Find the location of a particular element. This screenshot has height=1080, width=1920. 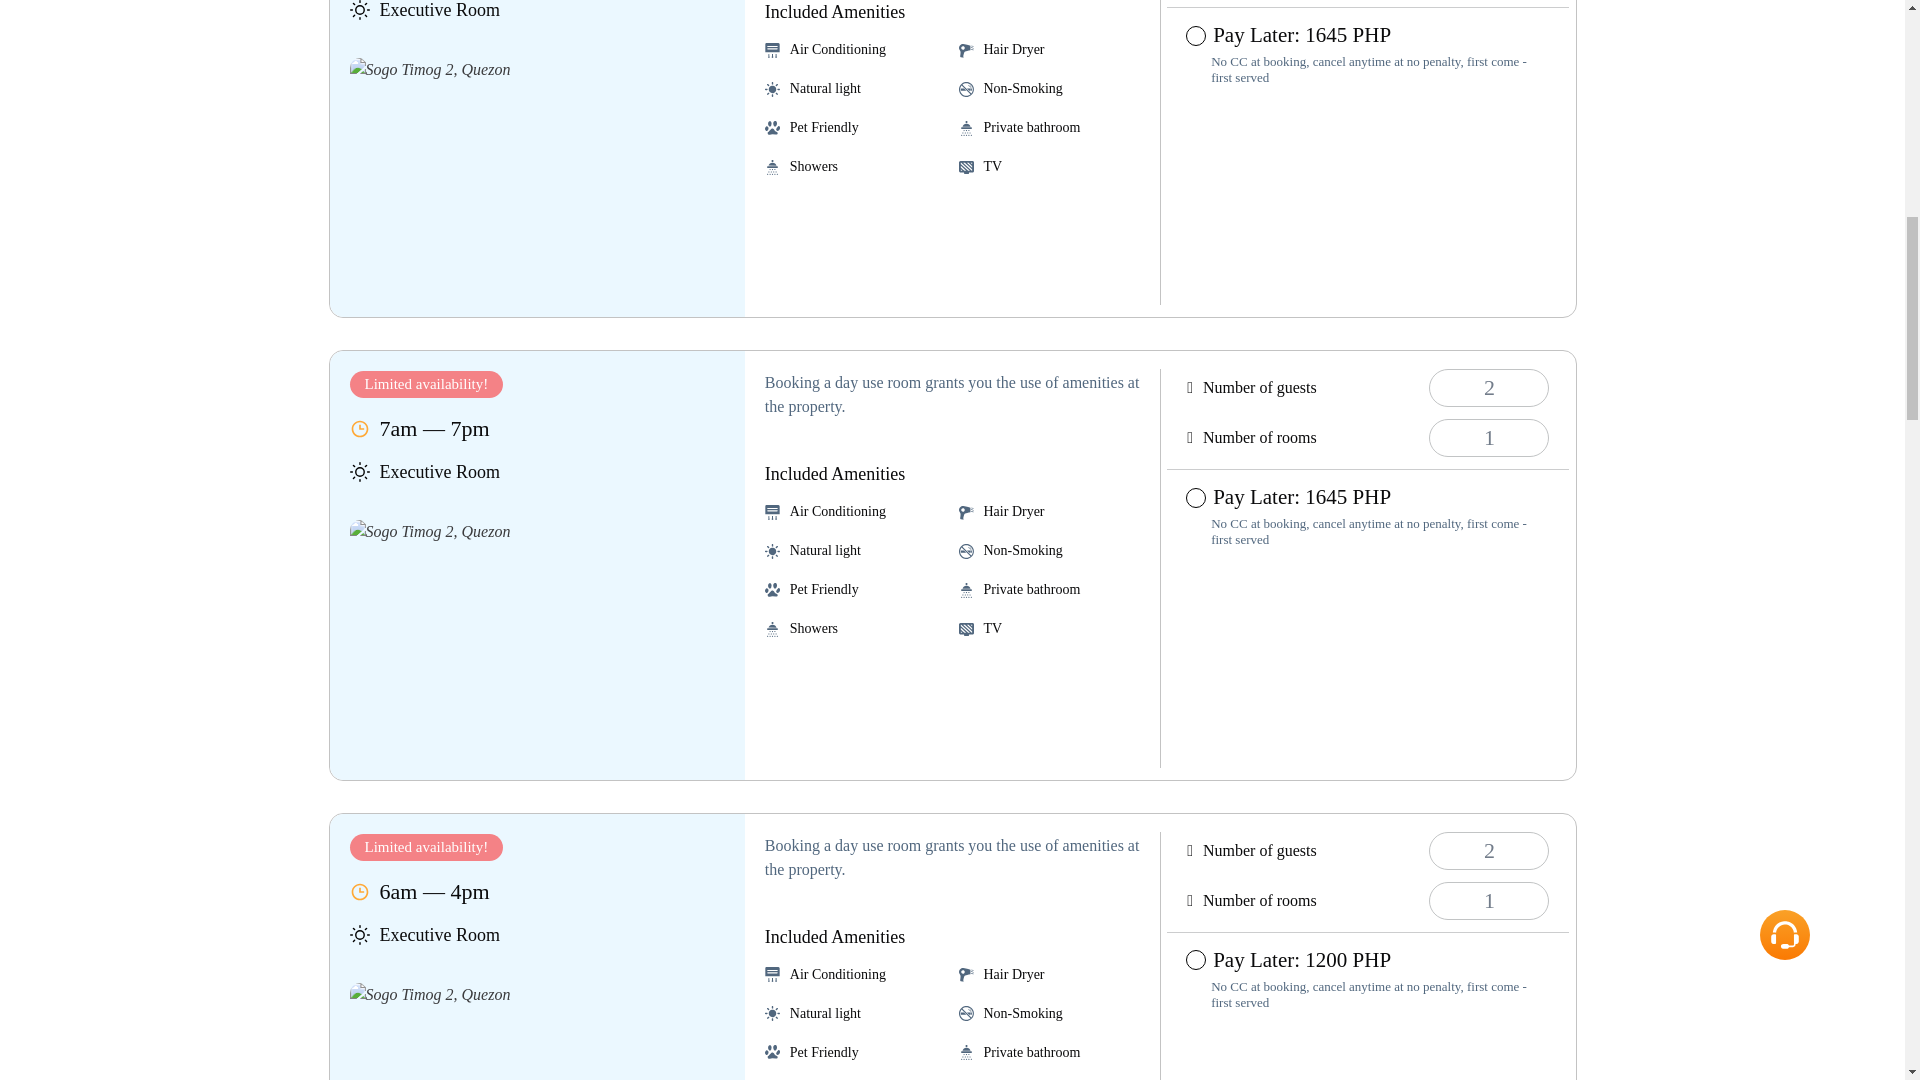

Hair Dryer is located at coordinates (966, 50).